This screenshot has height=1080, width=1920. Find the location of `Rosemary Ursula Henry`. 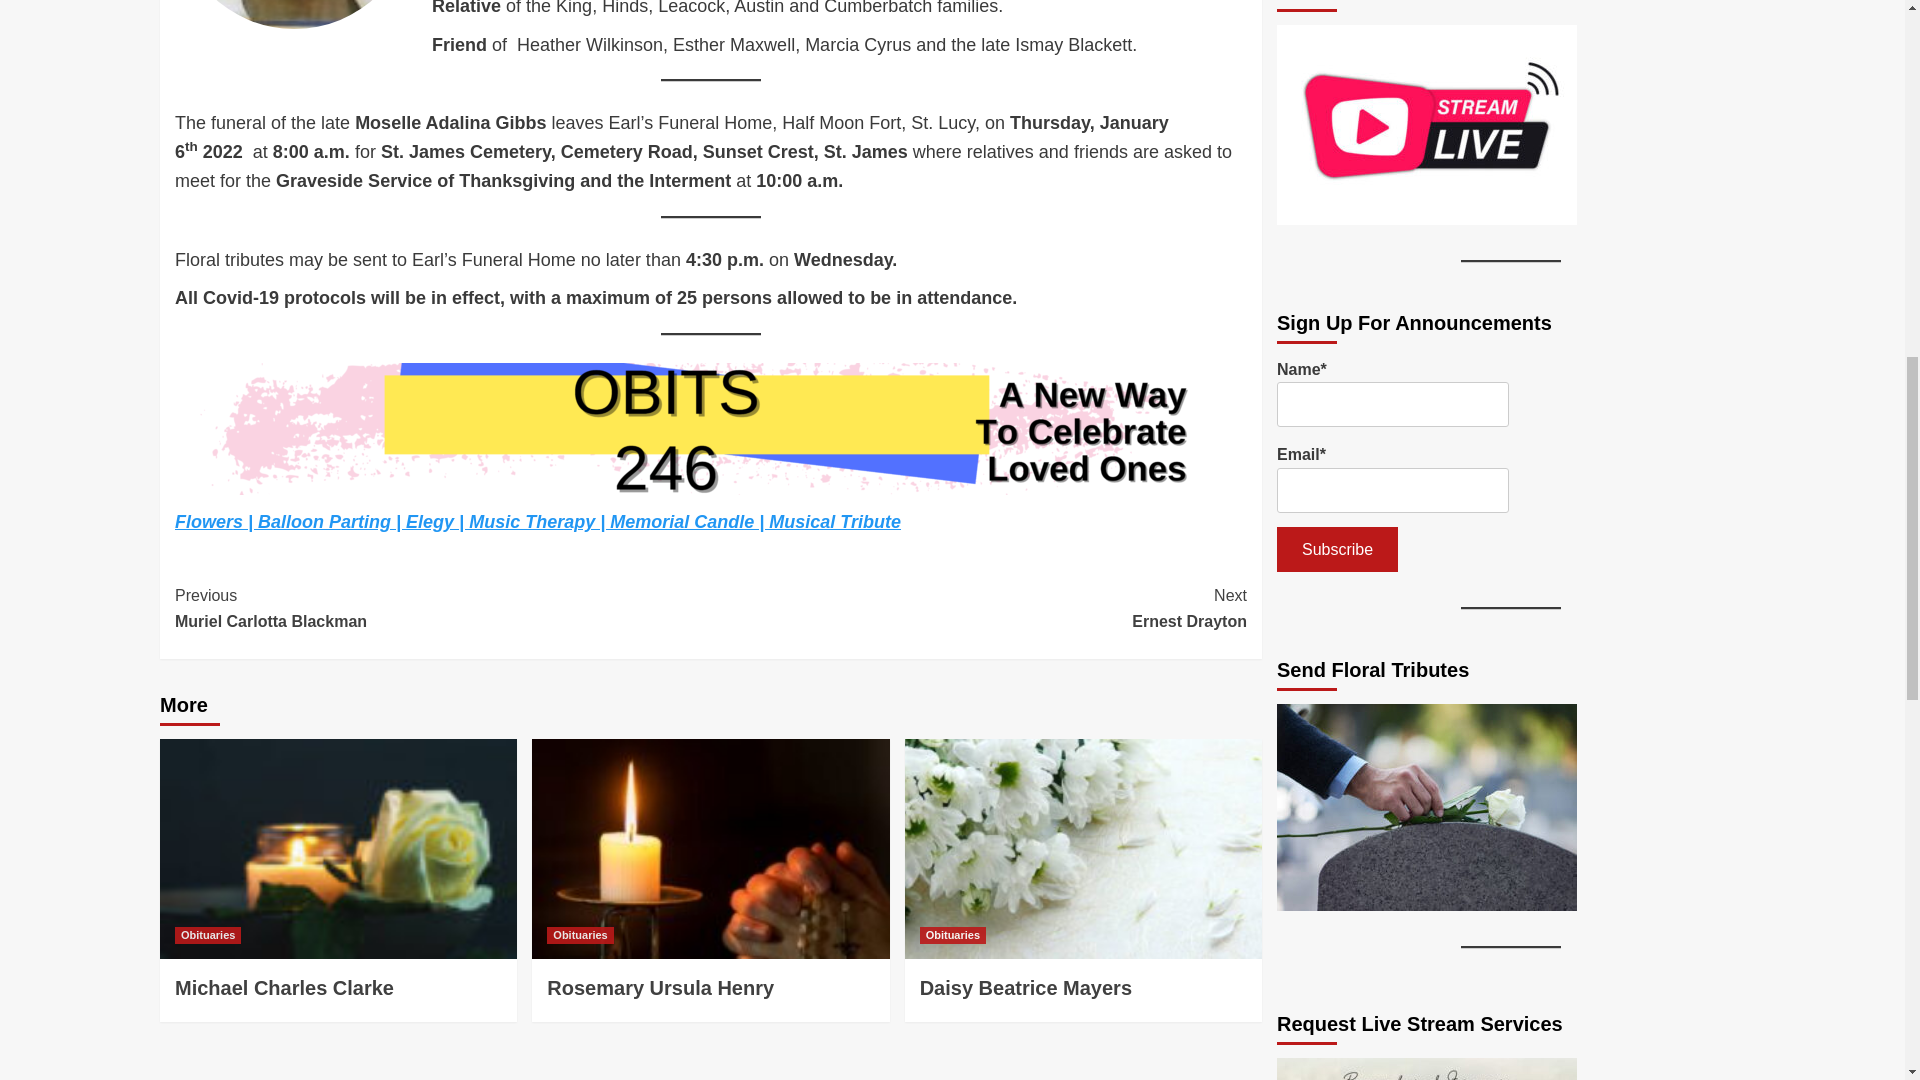

Rosemary Ursula Henry is located at coordinates (978, 608).